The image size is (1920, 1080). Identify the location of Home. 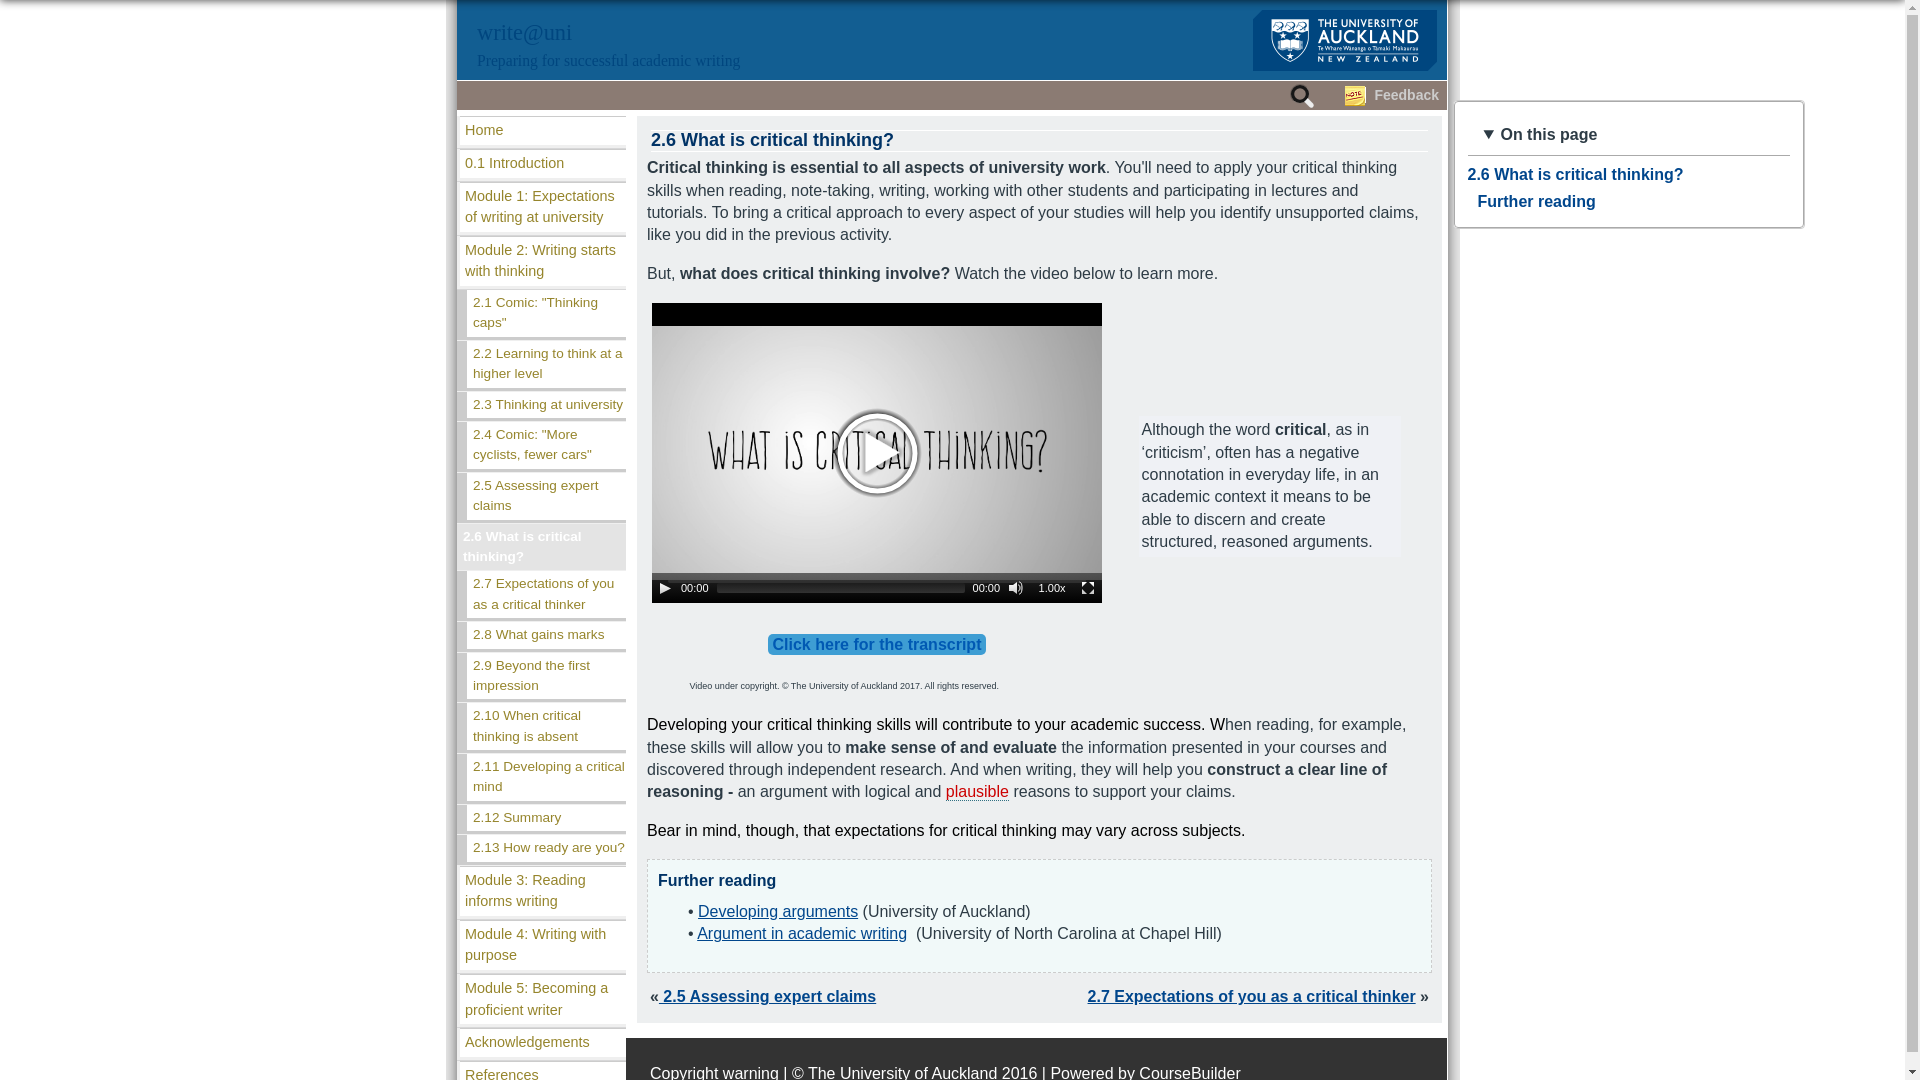
(542, 130).